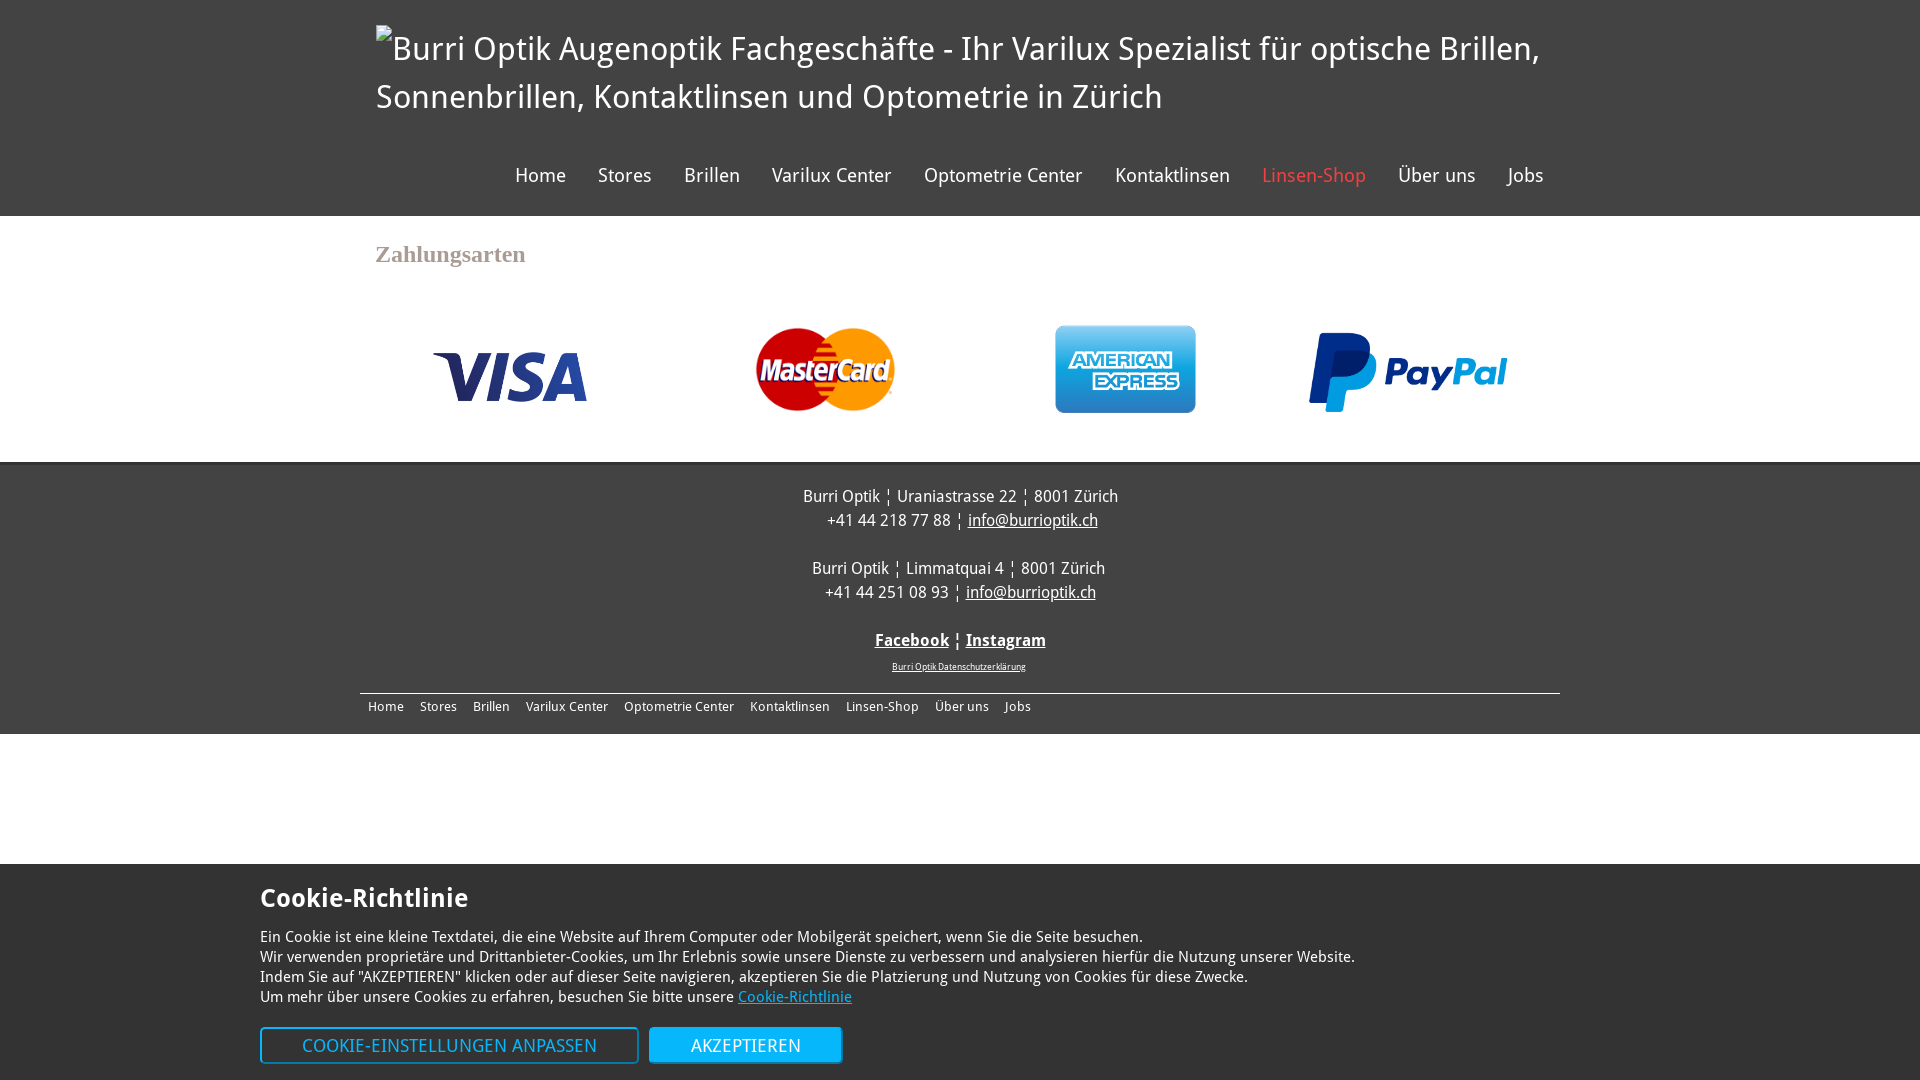 The width and height of the screenshot is (1920, 1080). Describe the element at coordinates (911, 640) in the screenshot. I see `Facebook` at that location.